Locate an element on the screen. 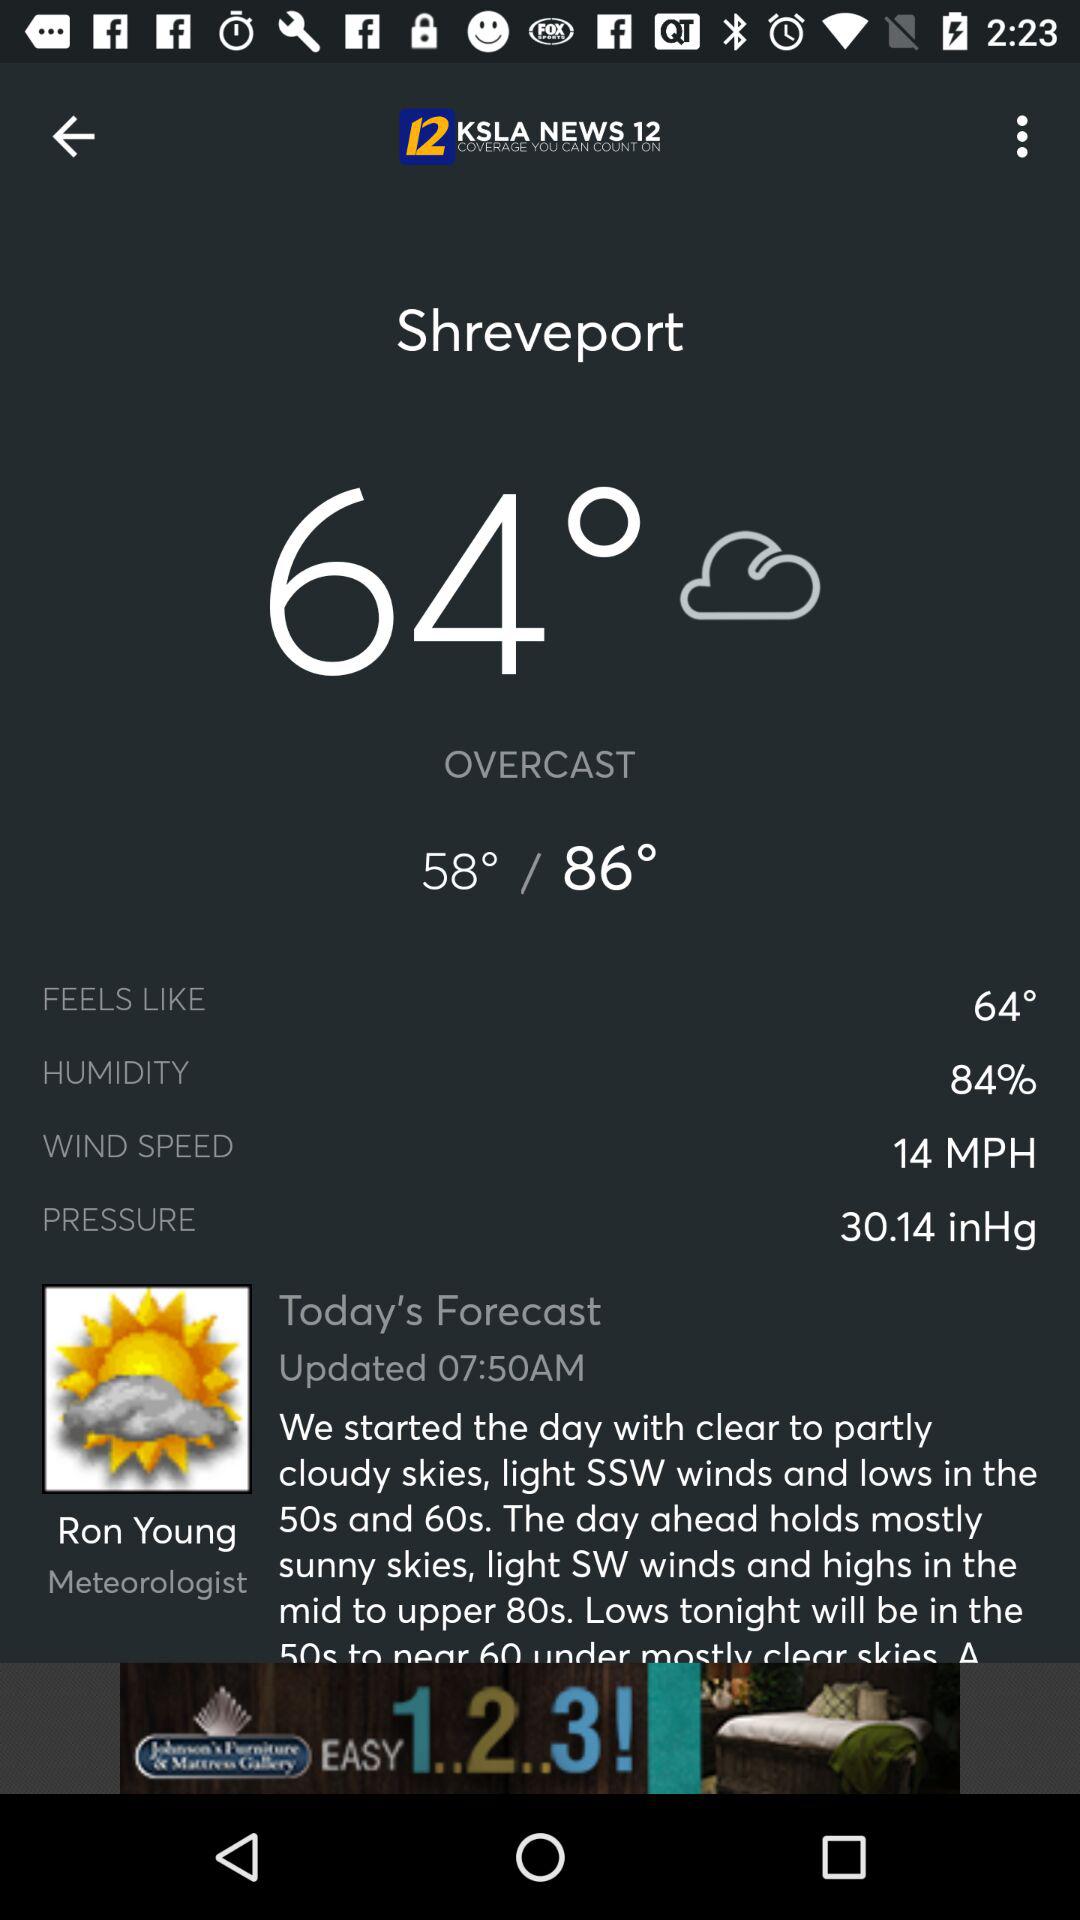  advertisement is located at coordinates (540, 1728).